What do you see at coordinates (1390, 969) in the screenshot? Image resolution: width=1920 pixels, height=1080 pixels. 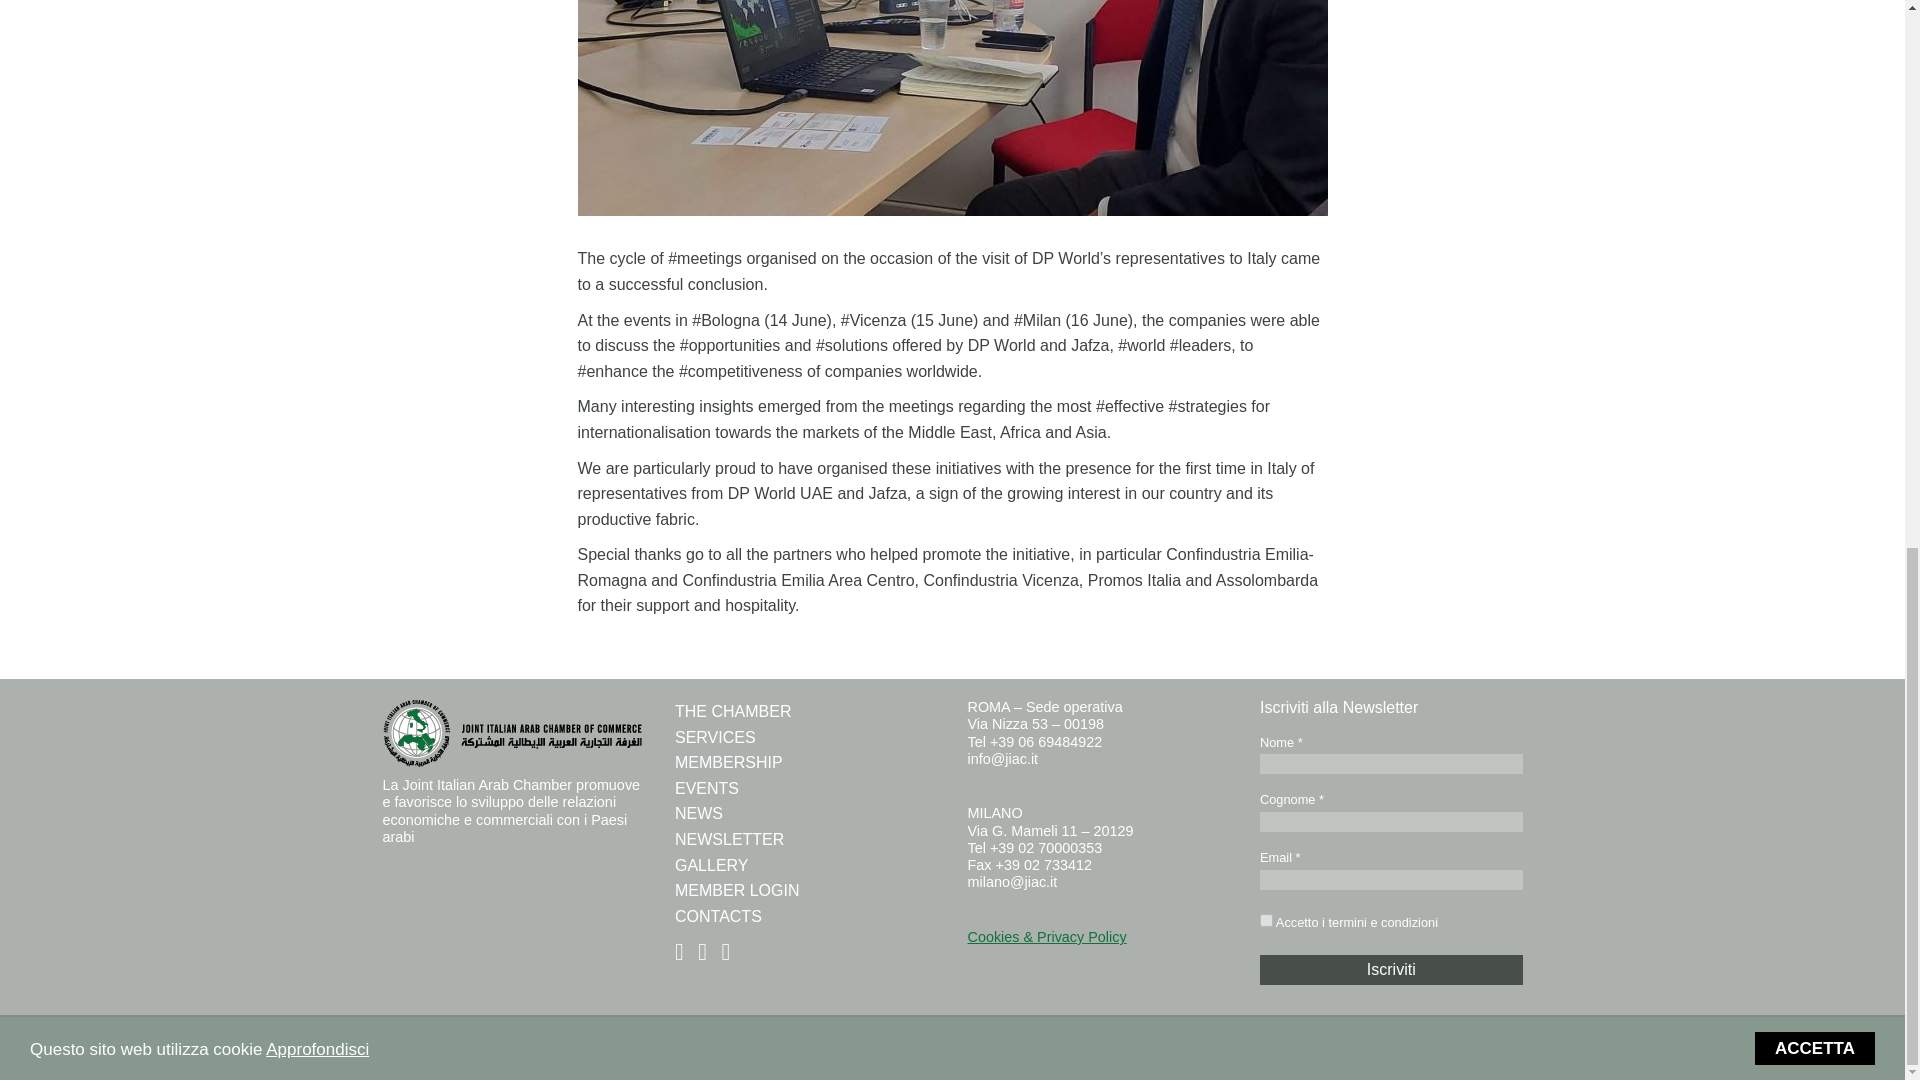 I see `Iscriviti` at bounding box center [1390, 969].